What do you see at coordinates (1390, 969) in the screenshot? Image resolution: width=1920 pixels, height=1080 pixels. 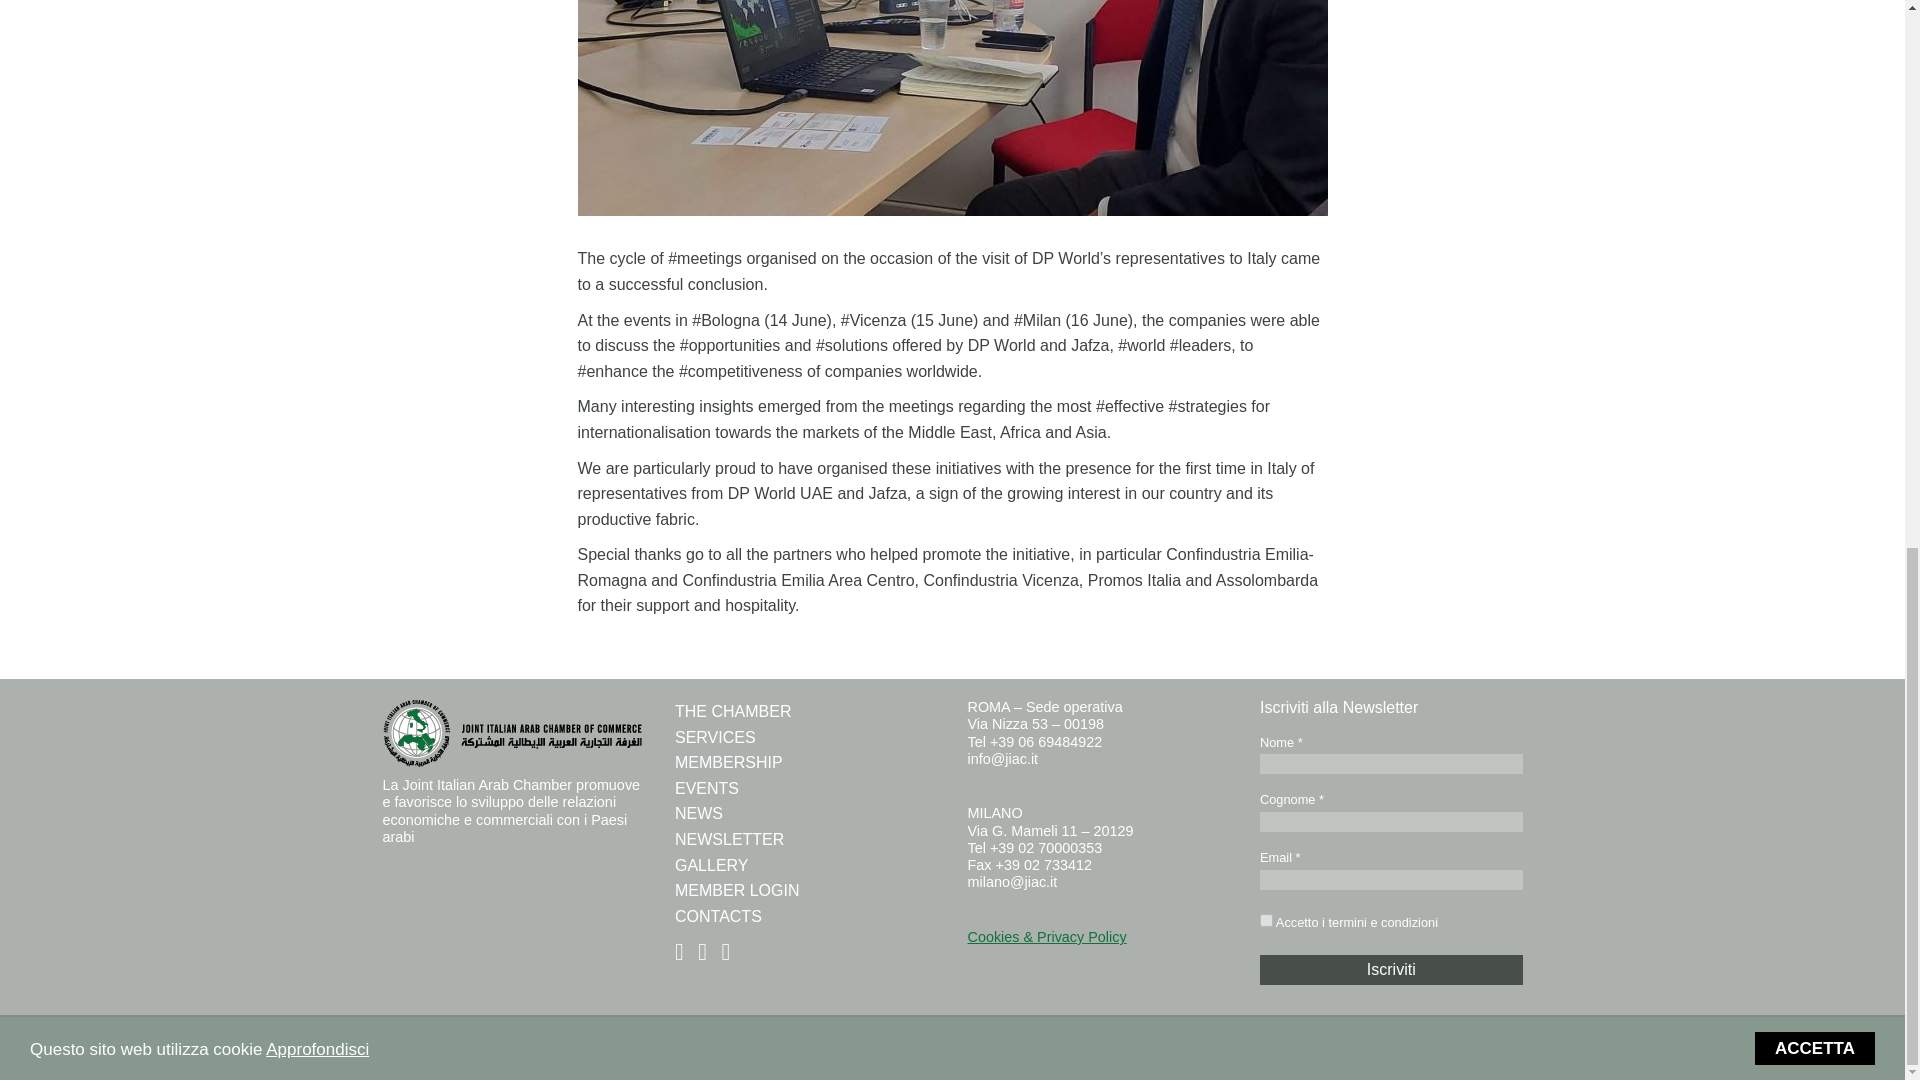 I see `Iscriviti` at bounding box center [1390, 969].